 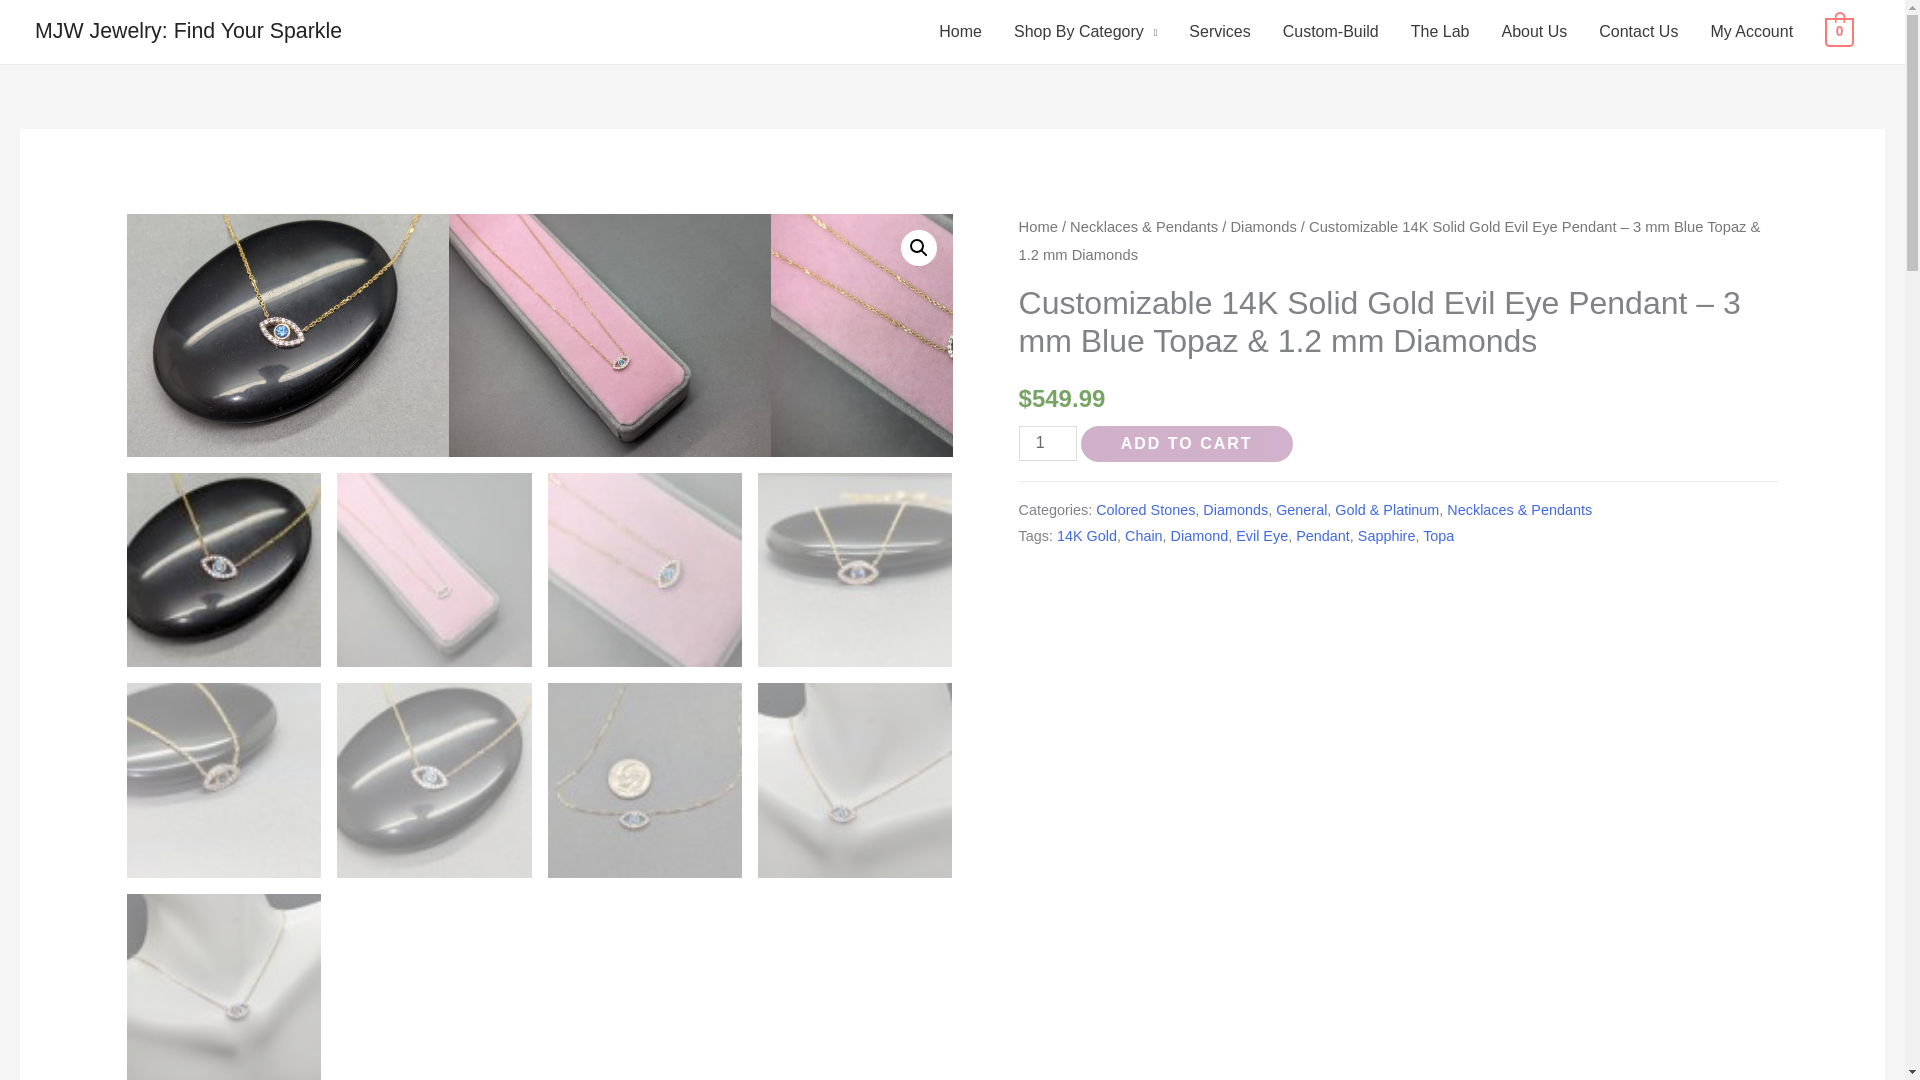 I want to click on Home, so click(x=1038, y=227).